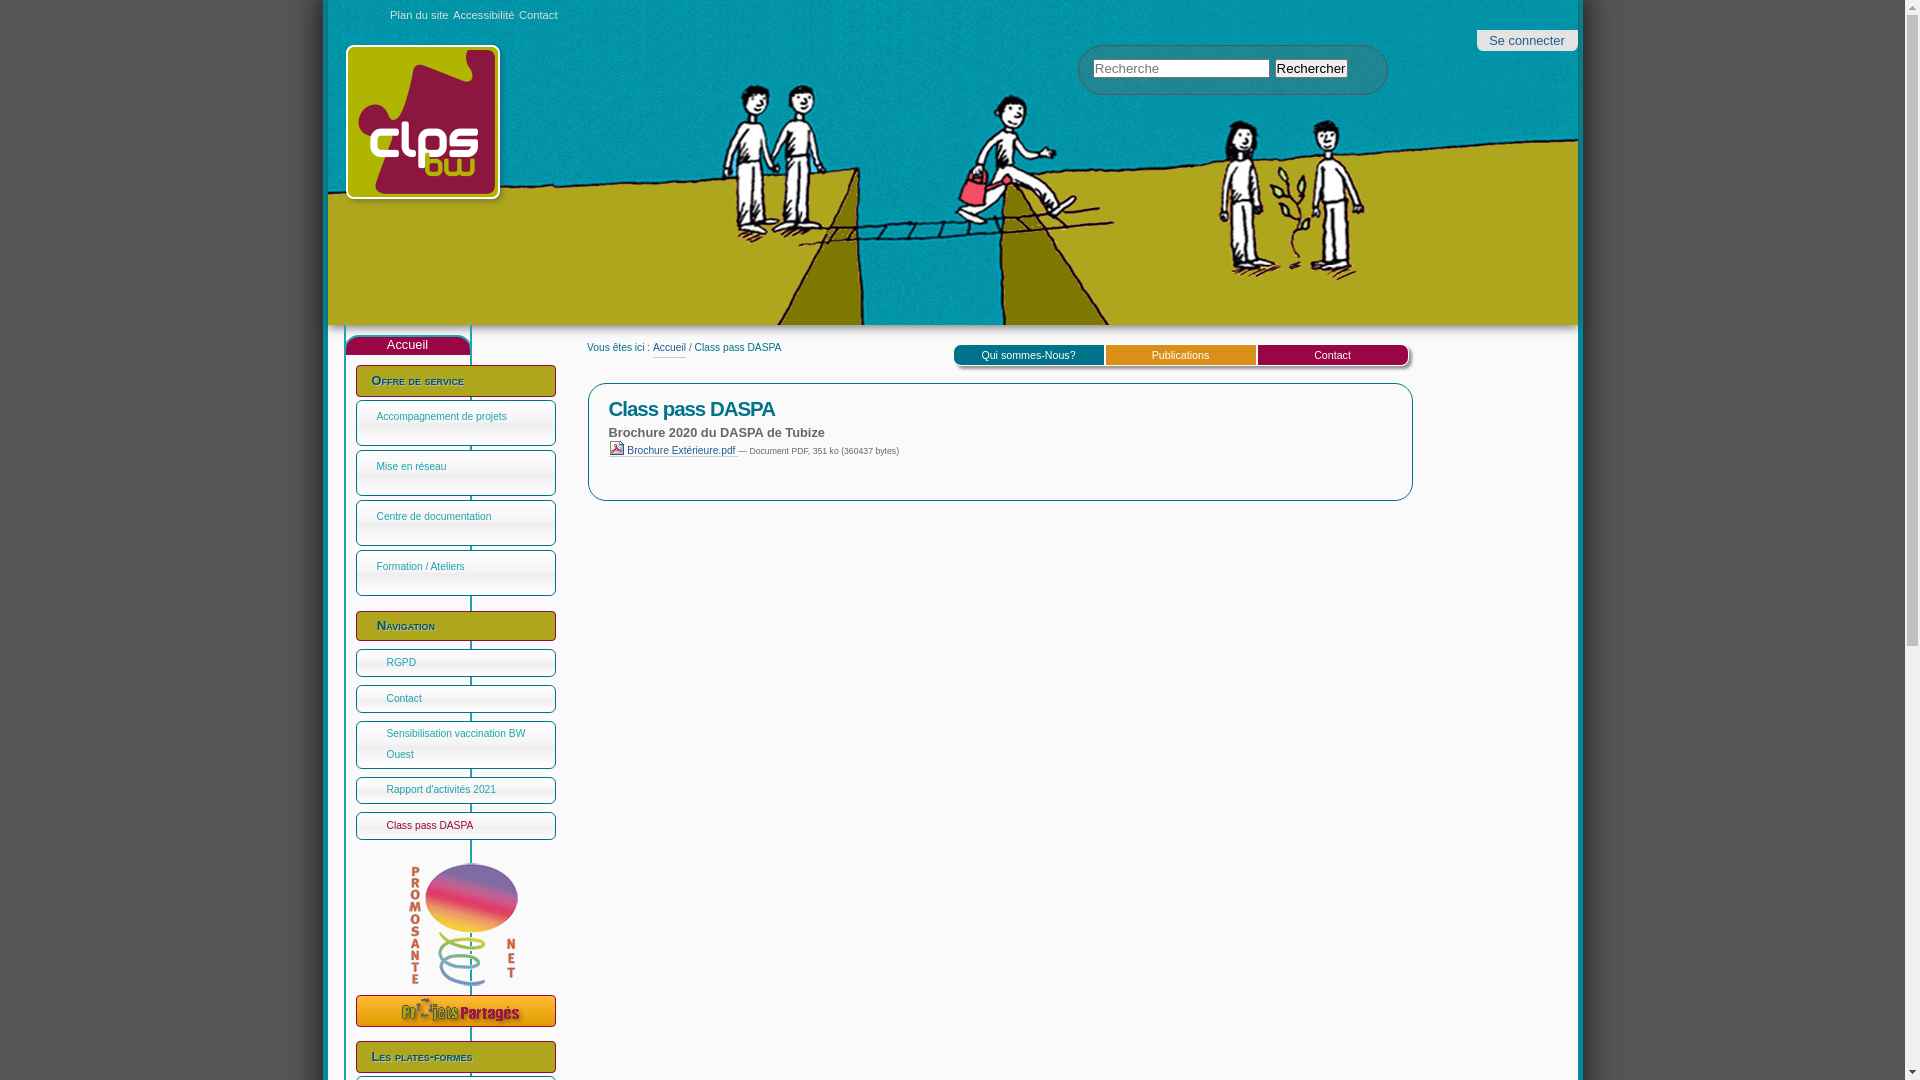  I want to click on Navigation, so click(461, 626).